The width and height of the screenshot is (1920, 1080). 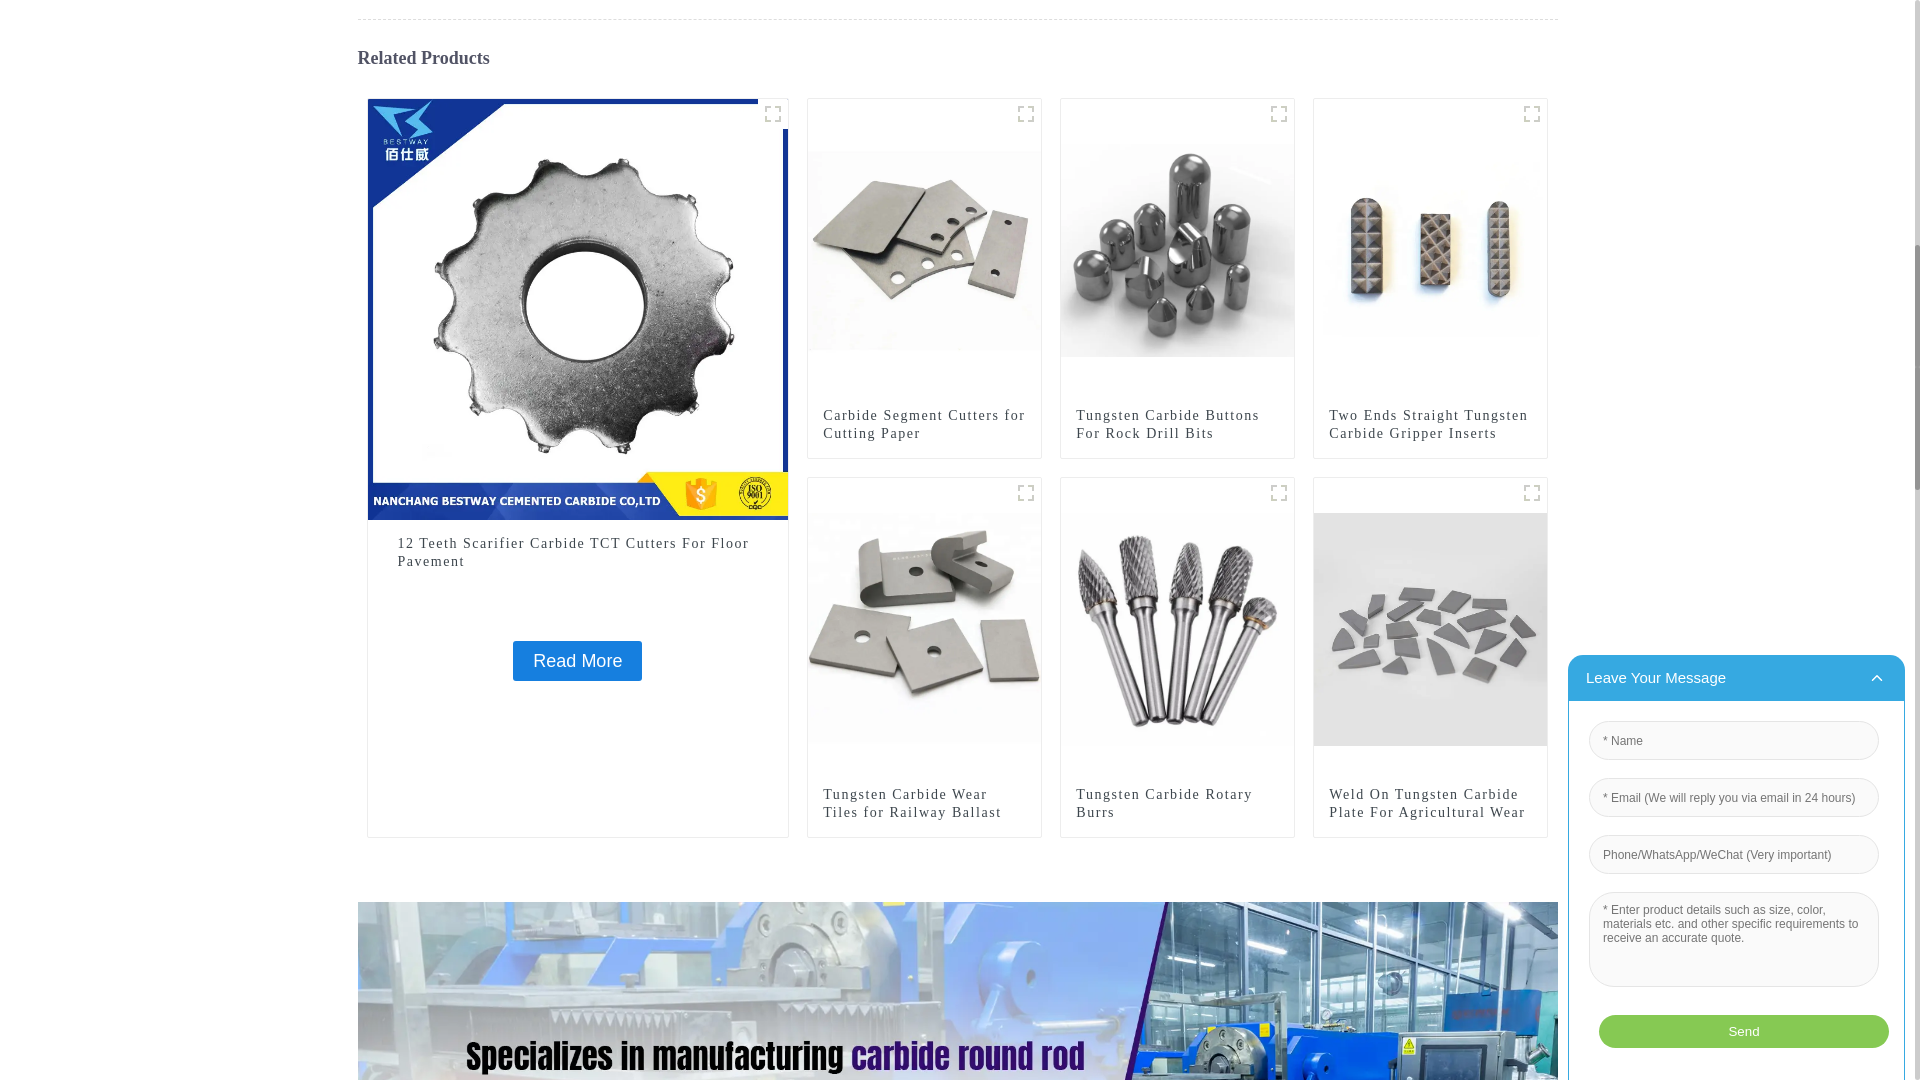 I want to click on Tungsten Carbide Buttons For Rock Drill Bits, so click(x=1176, y=424).